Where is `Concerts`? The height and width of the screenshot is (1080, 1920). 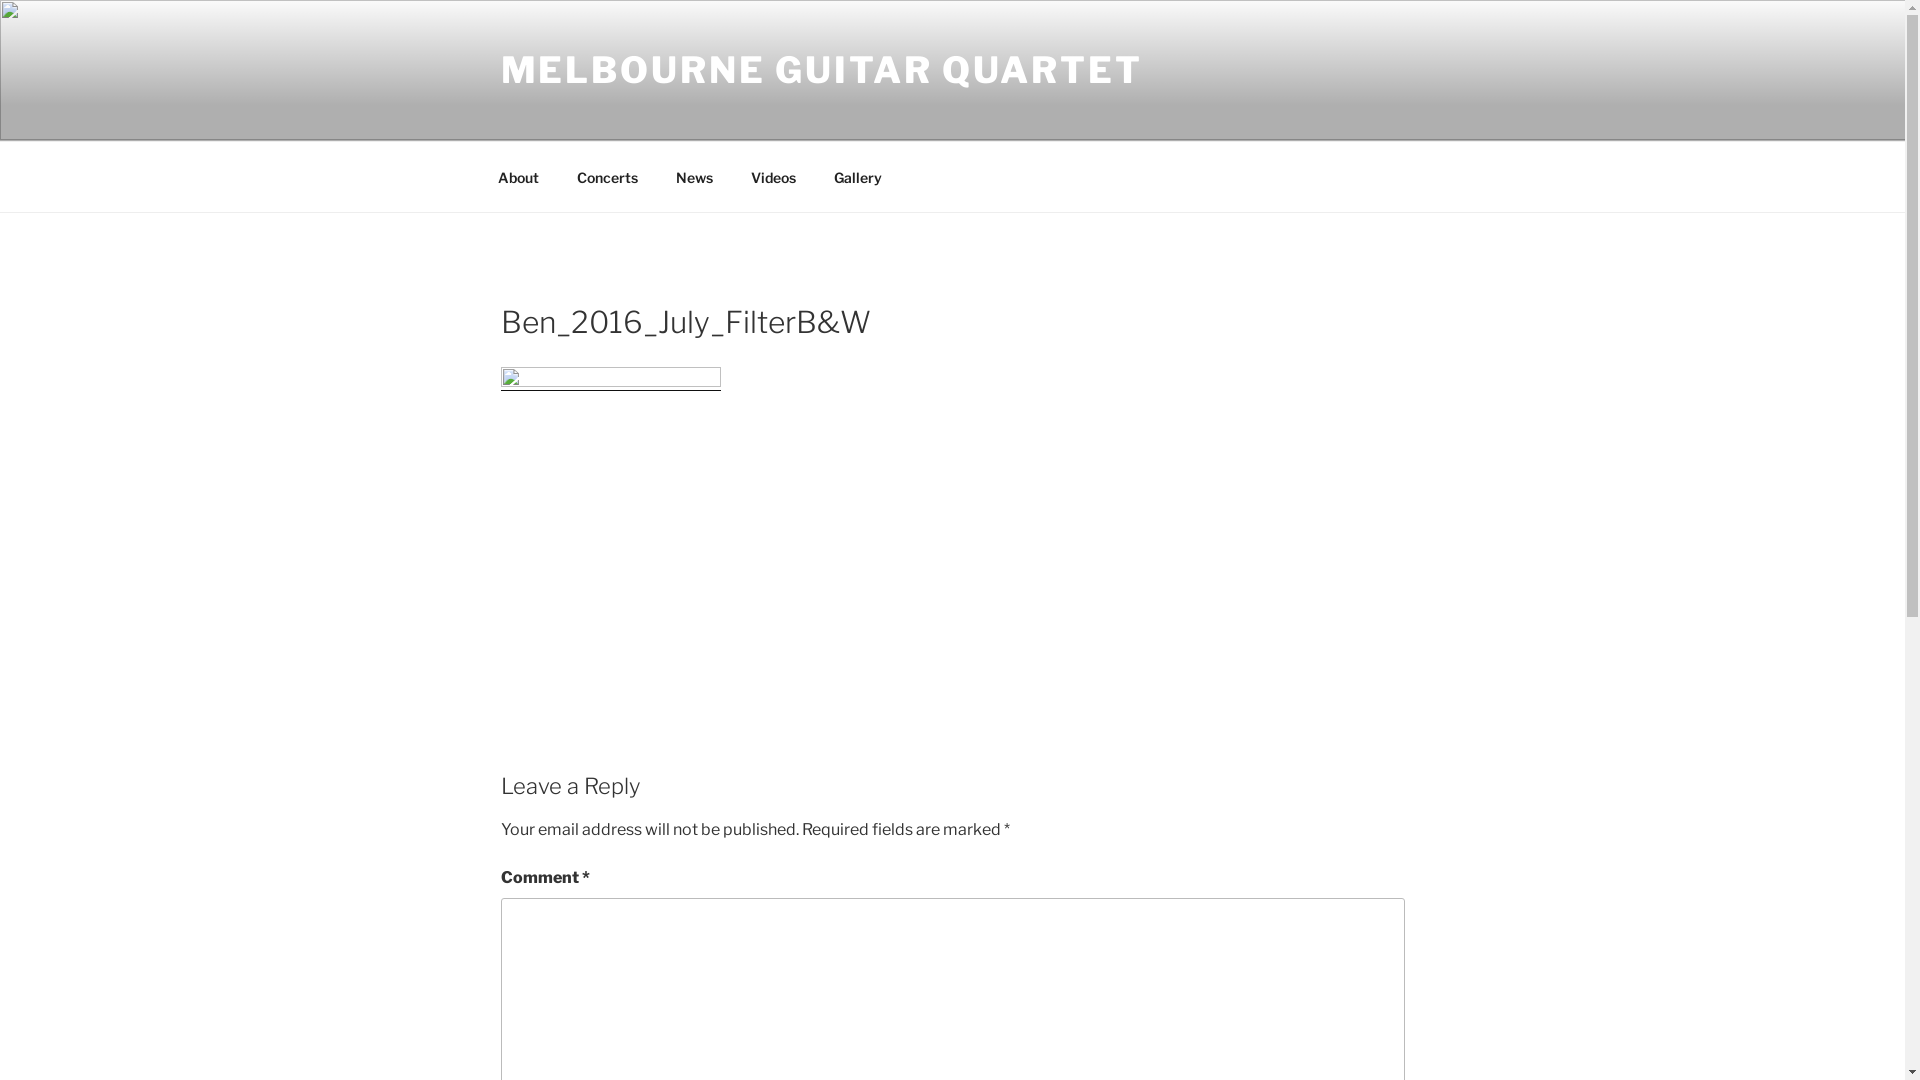
Concerts is located at coordinates (608, 176).